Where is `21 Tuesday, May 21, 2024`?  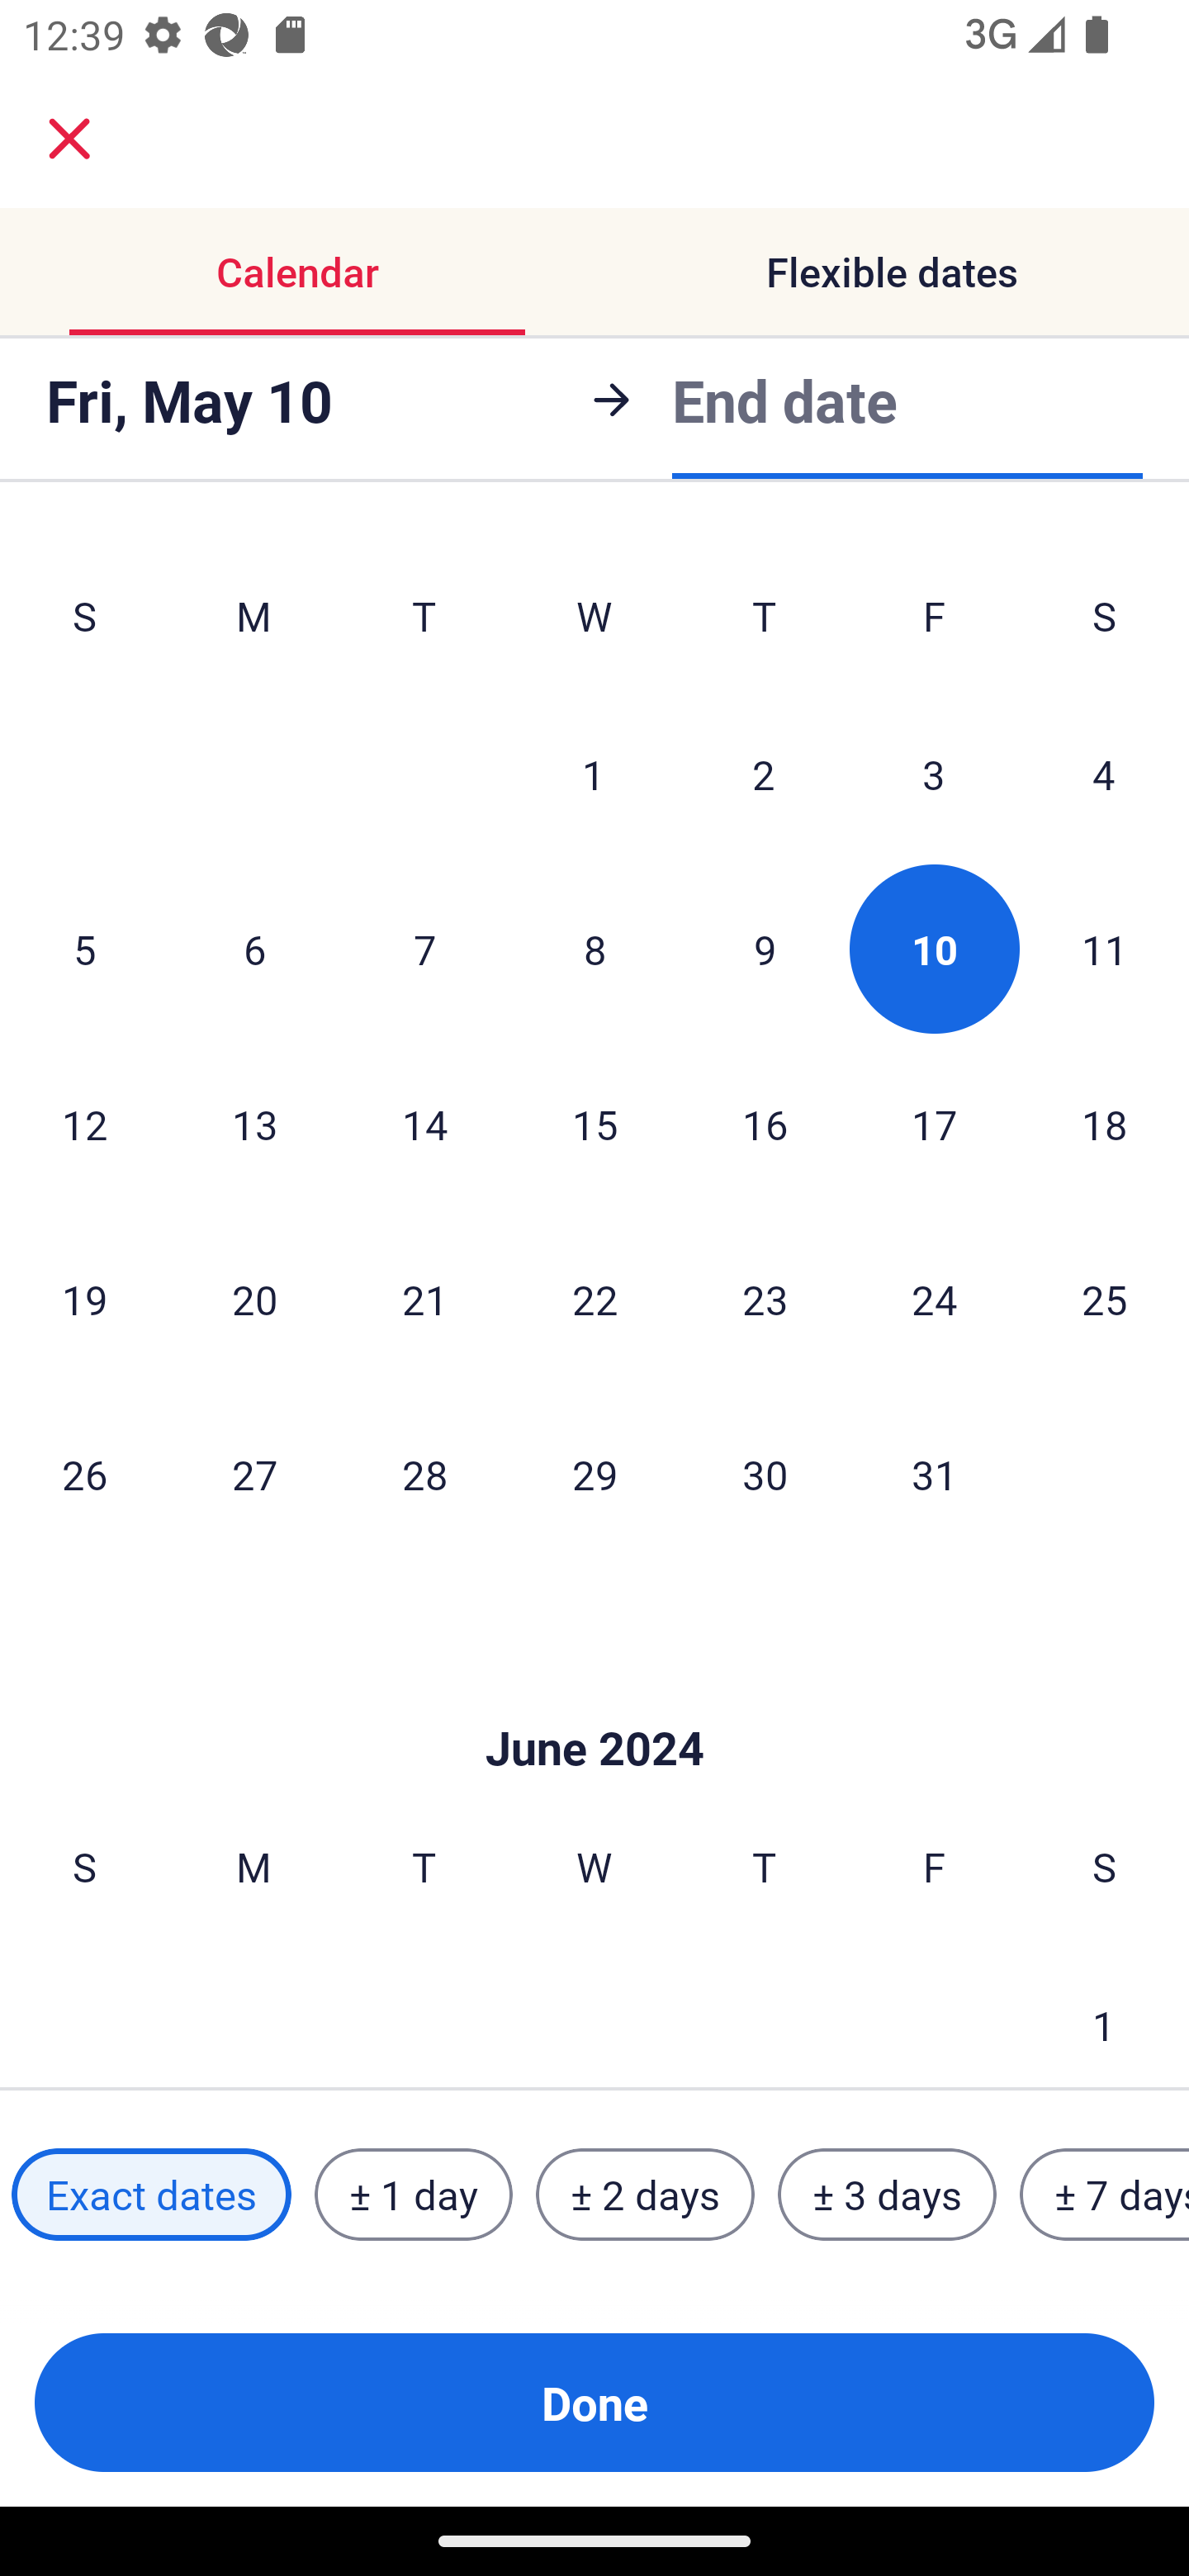
21 Tuesday, May 21, 2024 is located at coordinates (424, 1298).